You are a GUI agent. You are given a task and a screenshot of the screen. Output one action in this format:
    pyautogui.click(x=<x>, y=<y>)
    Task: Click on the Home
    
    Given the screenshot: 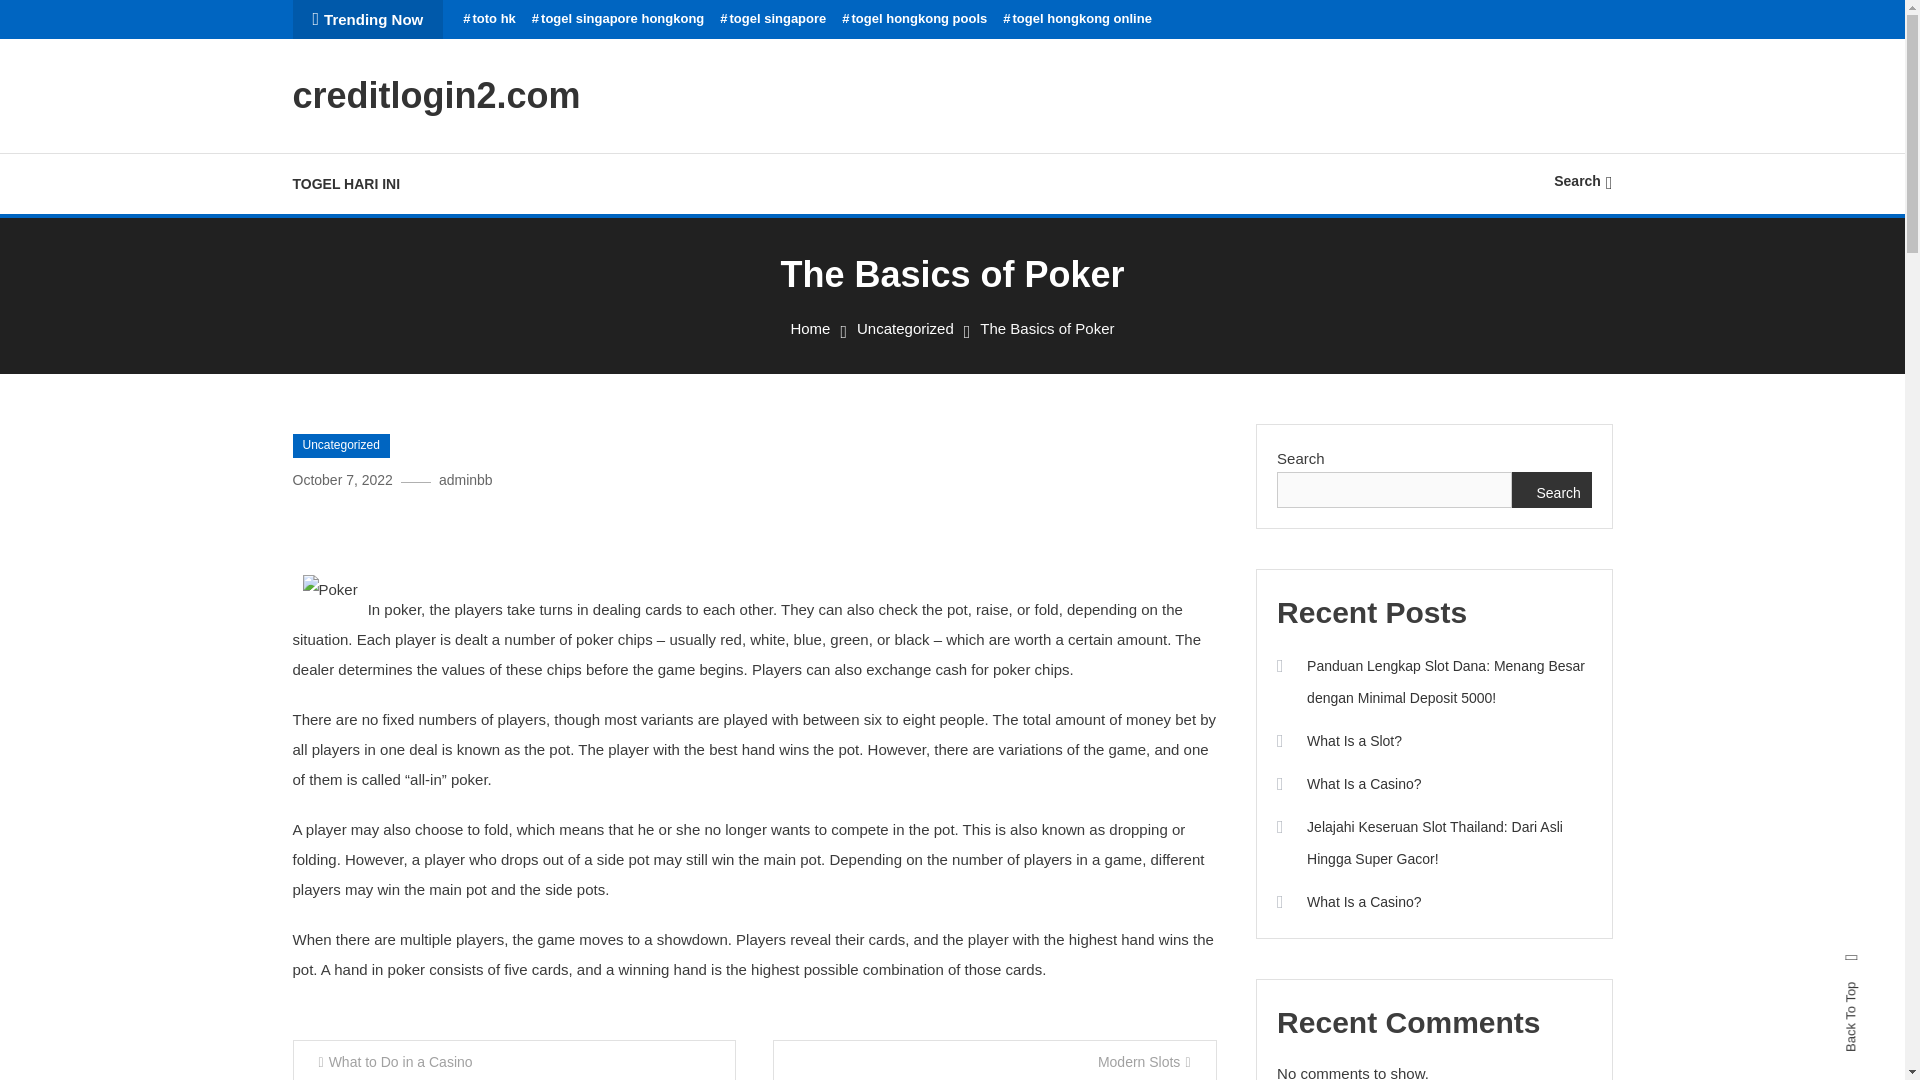 What is the action you would take?
    pyautogui.click(x=809, y=328)
    